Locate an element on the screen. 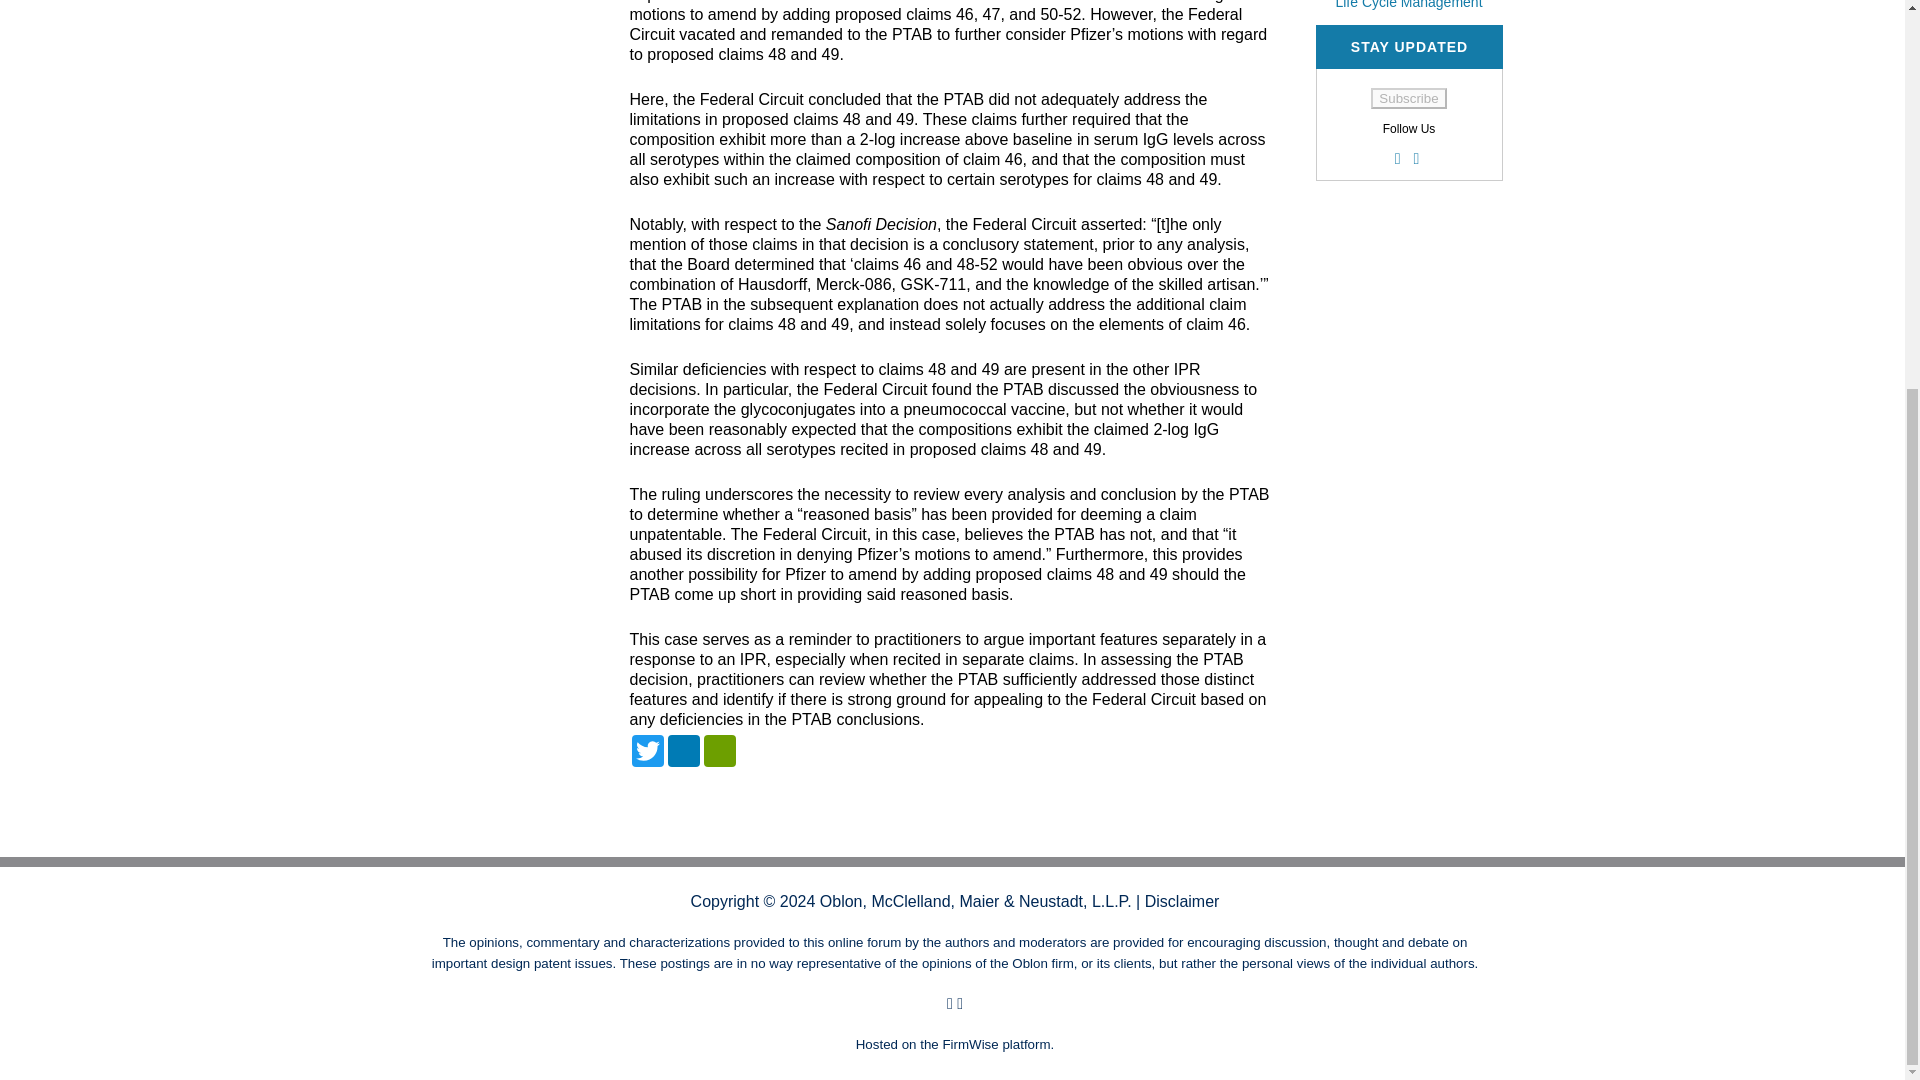 This screenshot has height=1080, width=1920. Subscribe is located at coordinates (1408, 98).